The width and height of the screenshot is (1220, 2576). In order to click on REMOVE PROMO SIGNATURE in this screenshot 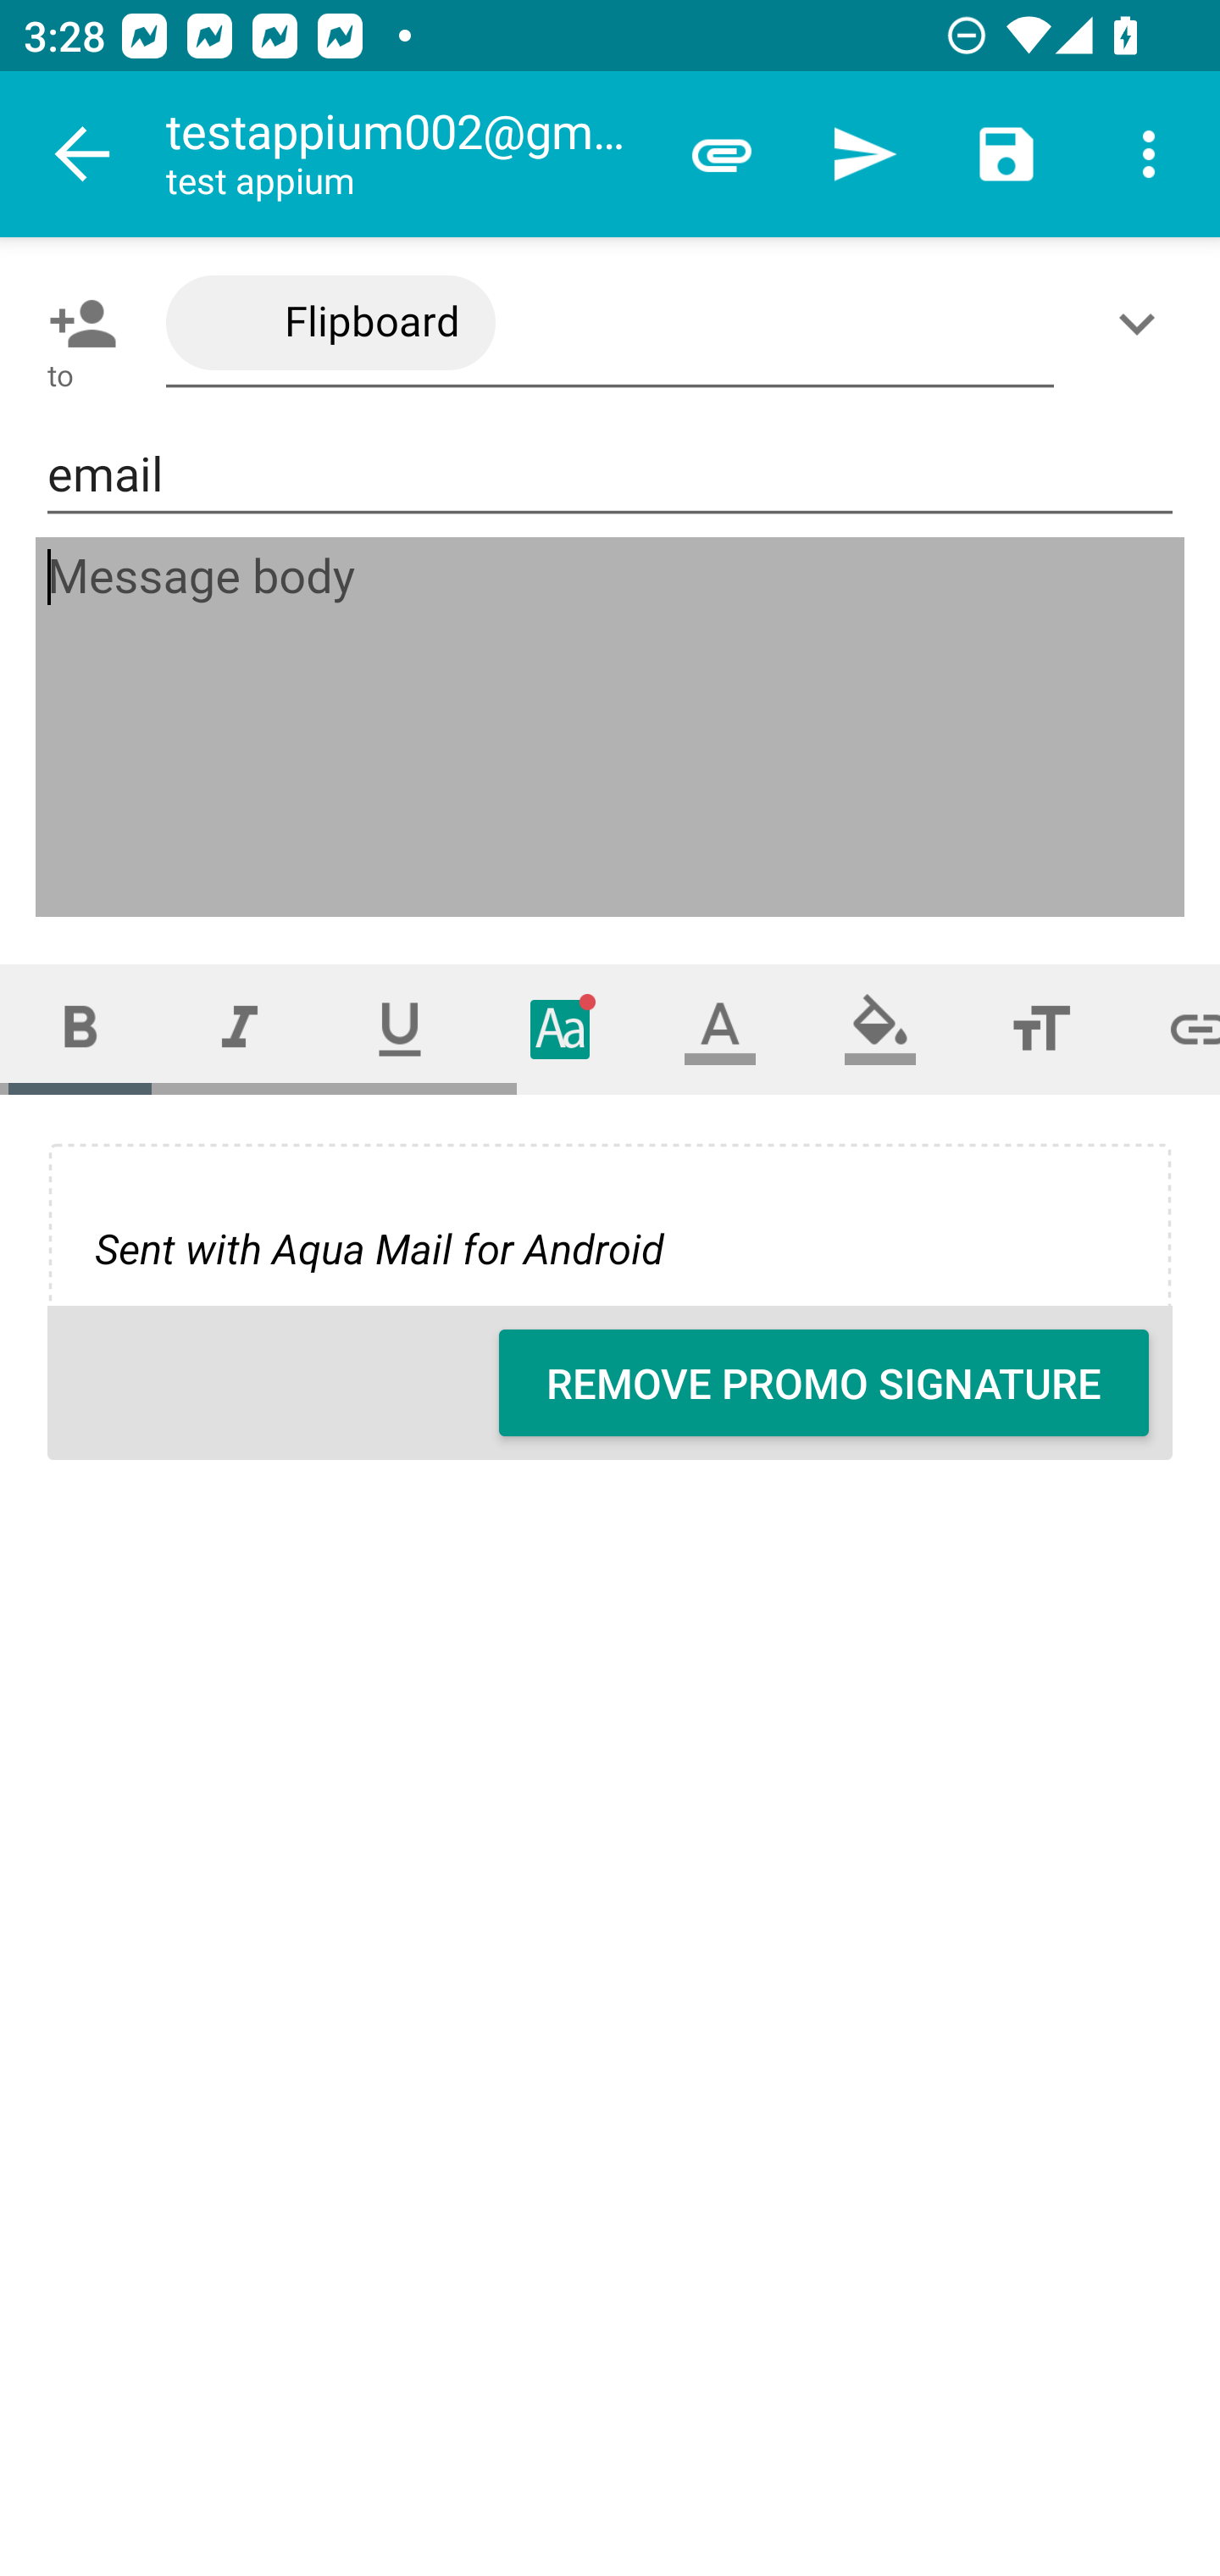, I will do `click(823, 1383)`.